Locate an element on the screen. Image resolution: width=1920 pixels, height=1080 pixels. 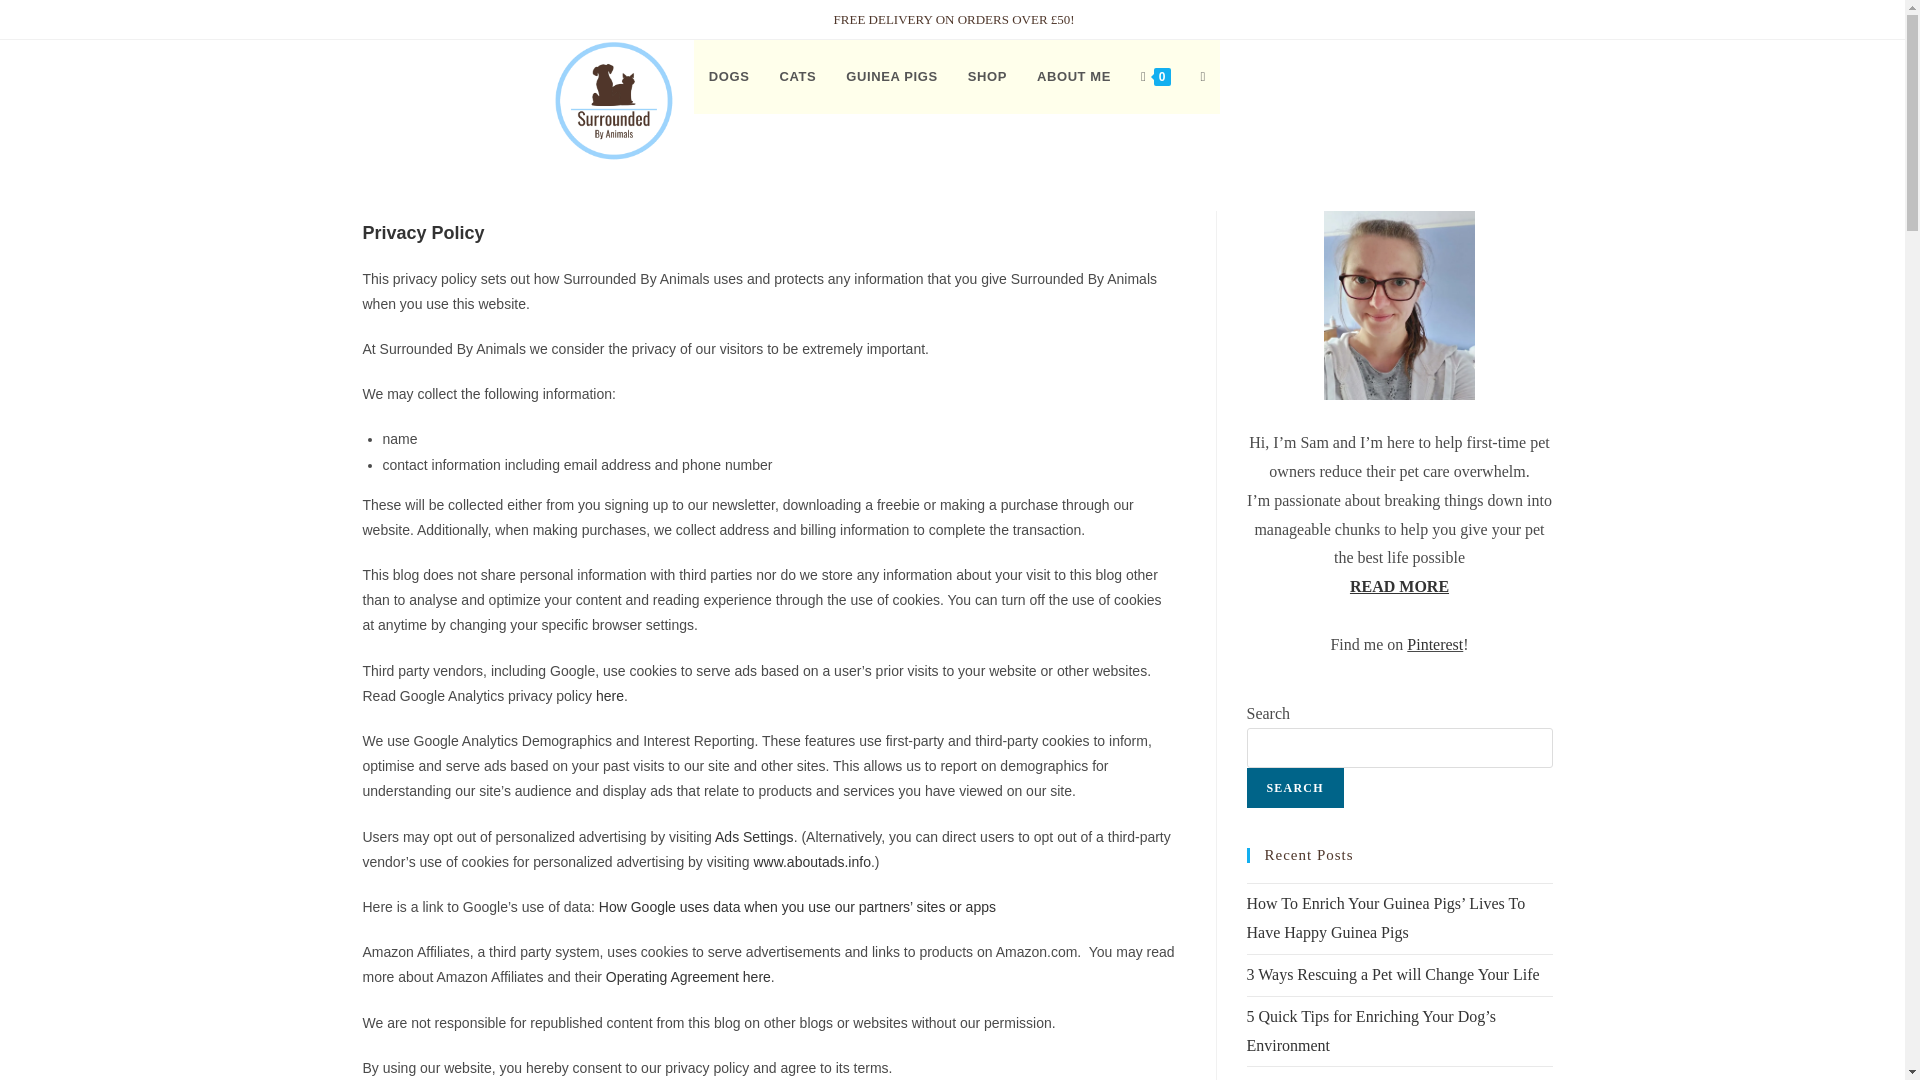
Pinterest is located at coordinates (1435, 644).